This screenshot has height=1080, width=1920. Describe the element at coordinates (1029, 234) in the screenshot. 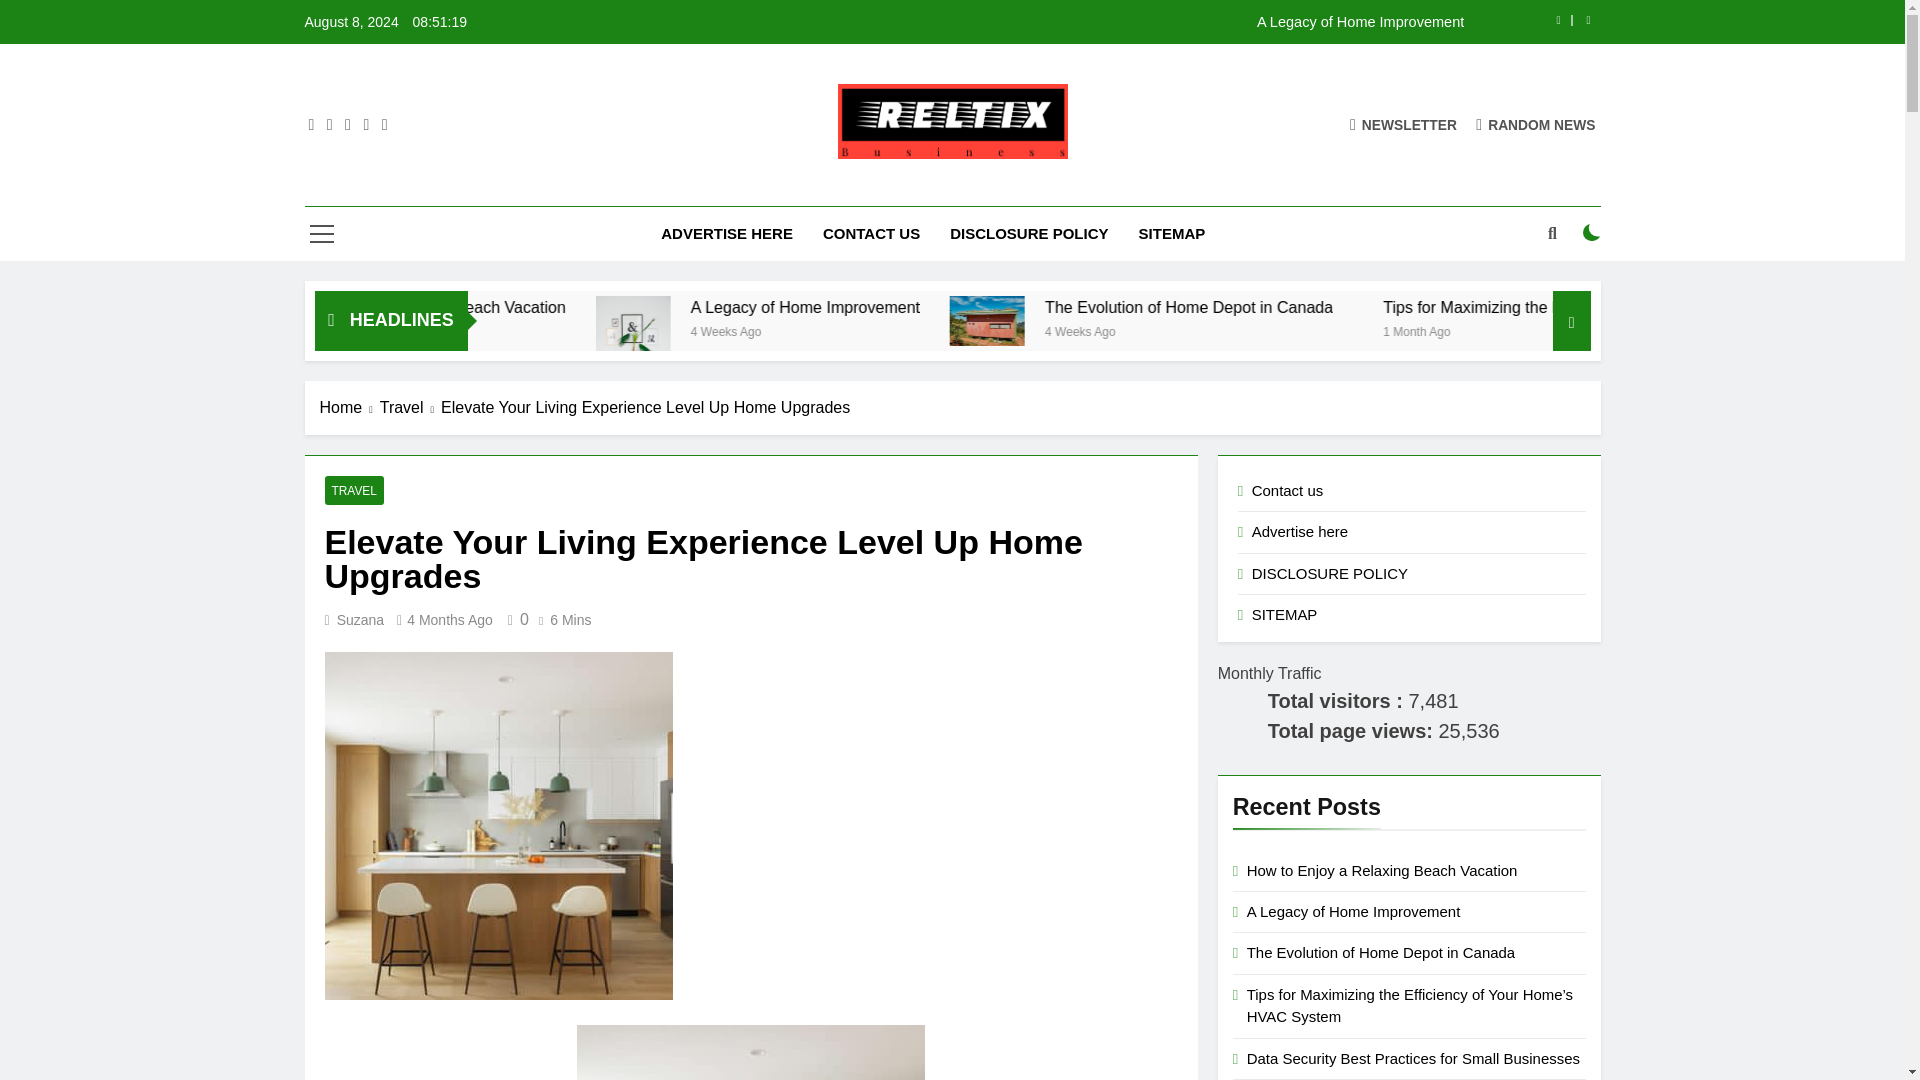

I see `DISCLOSURE POLICY` at that location.